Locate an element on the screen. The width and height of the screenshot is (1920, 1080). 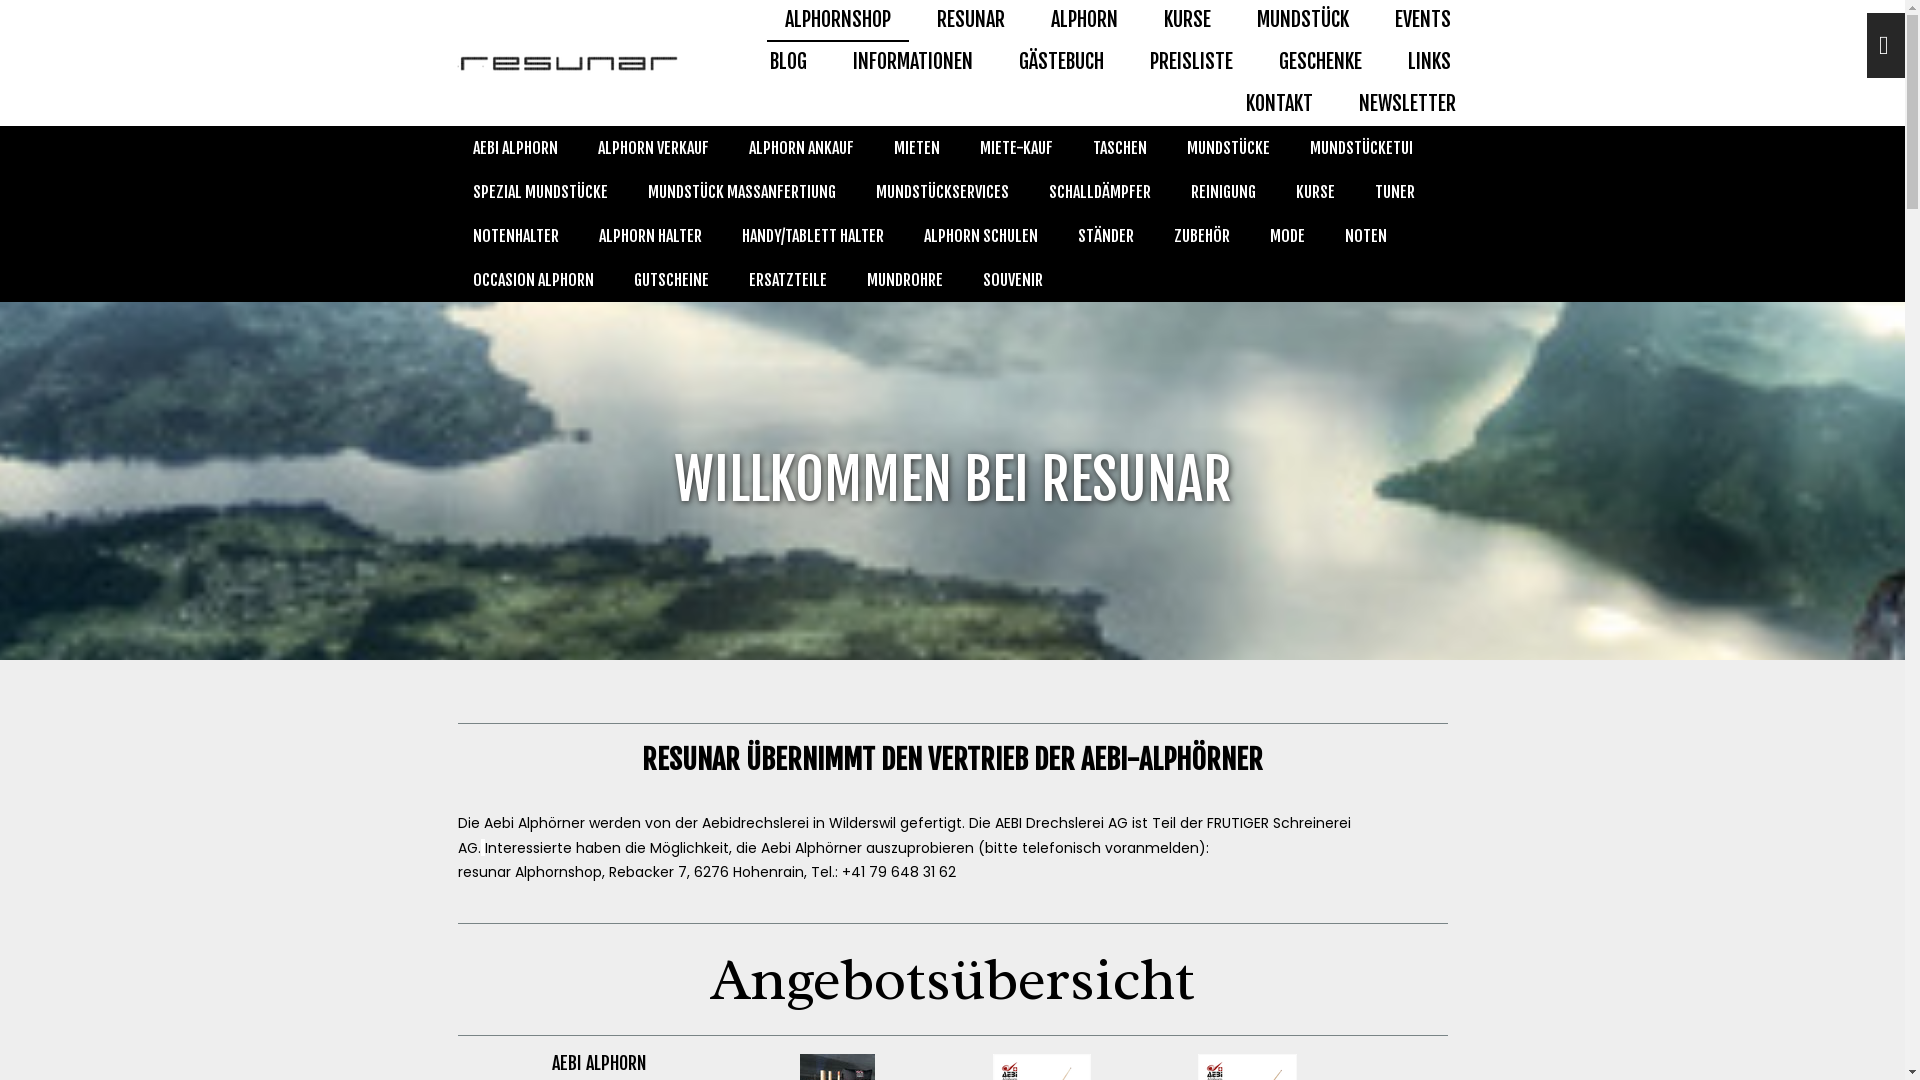
HANDY/TABLETT HALTER is located at coordinates (813, 236).